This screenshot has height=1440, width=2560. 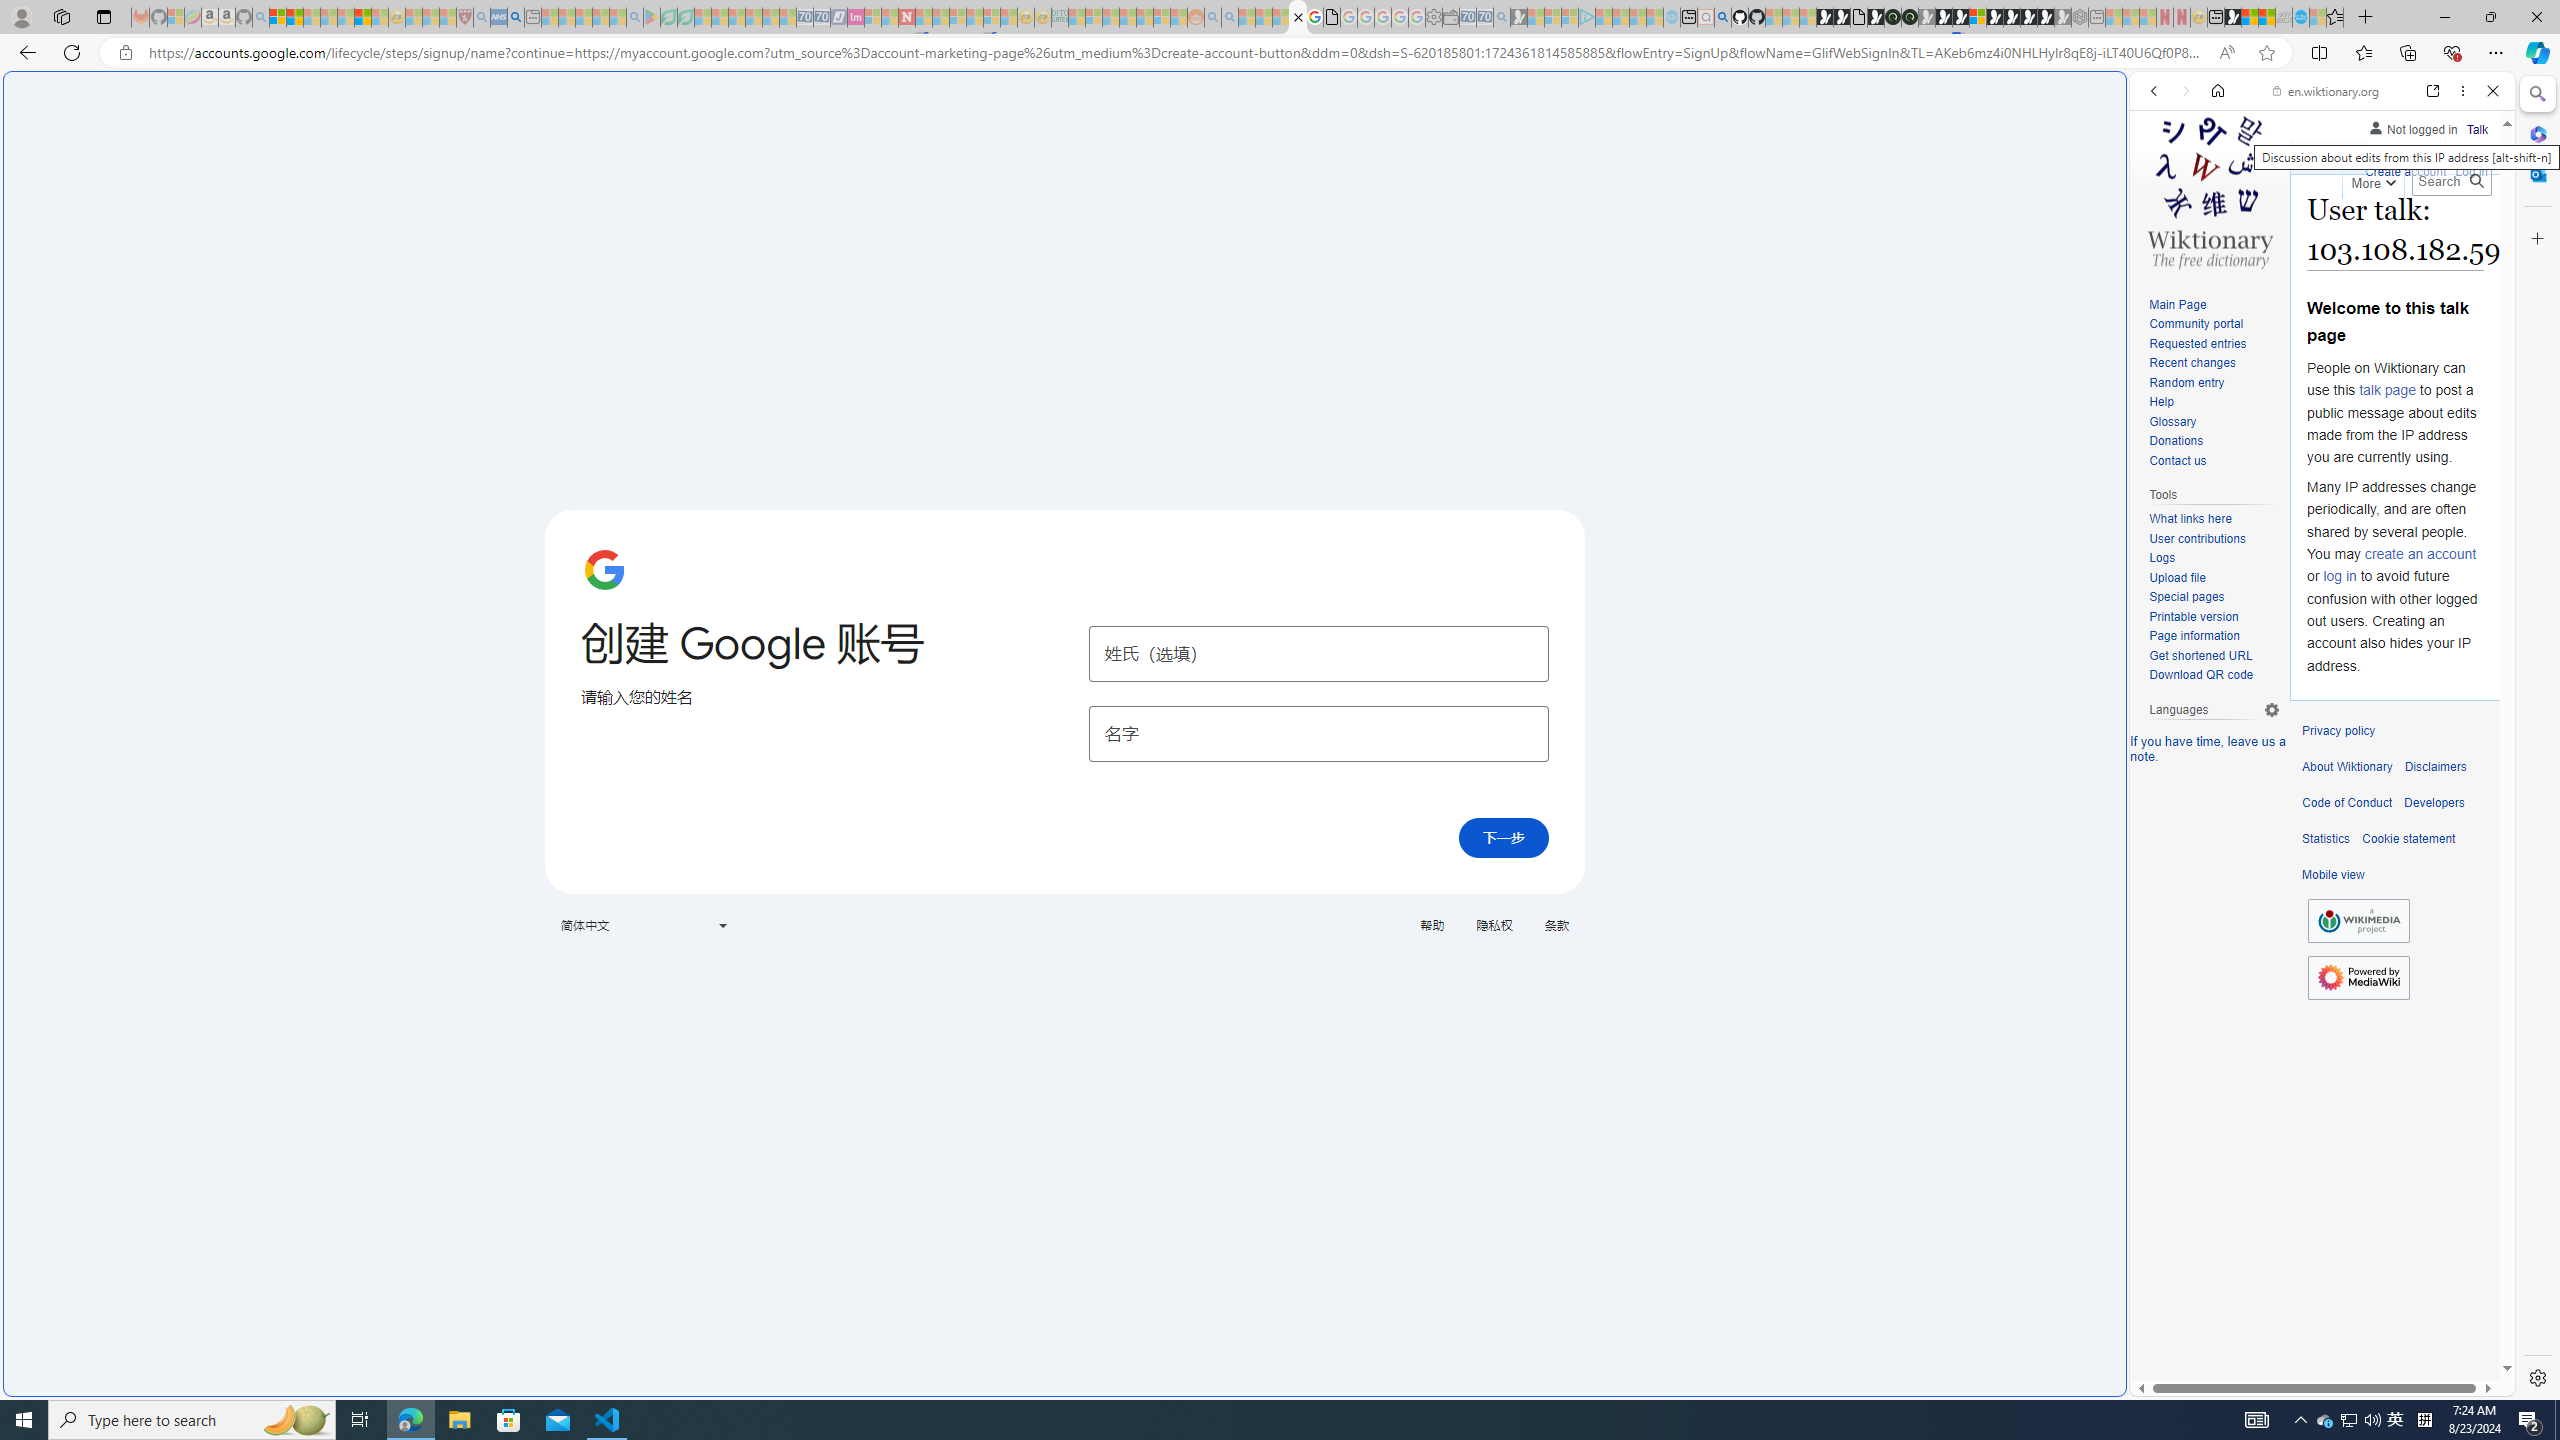 What do you see at coordinates (2476, 181) in the screenshot?
I see `Go` at bounding box center [2476, 181].